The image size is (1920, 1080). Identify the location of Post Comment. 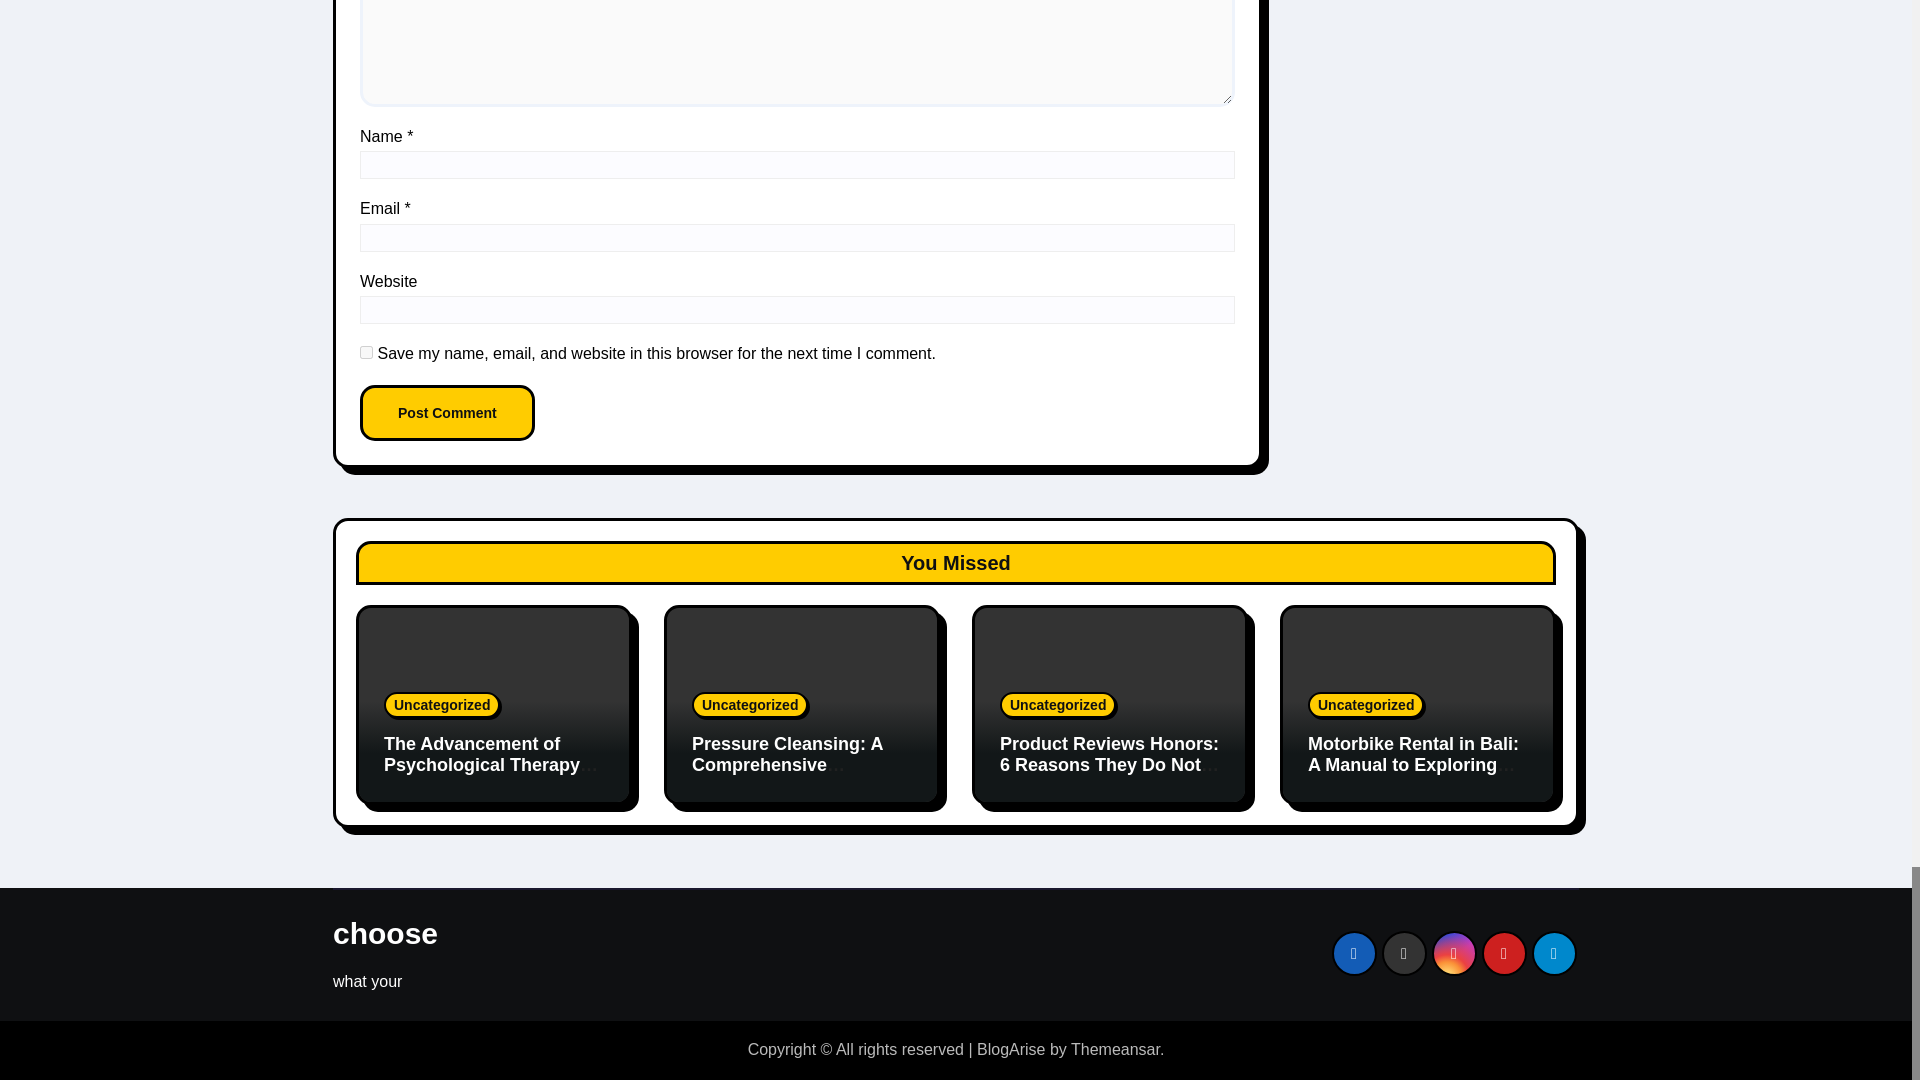
(448, 412).